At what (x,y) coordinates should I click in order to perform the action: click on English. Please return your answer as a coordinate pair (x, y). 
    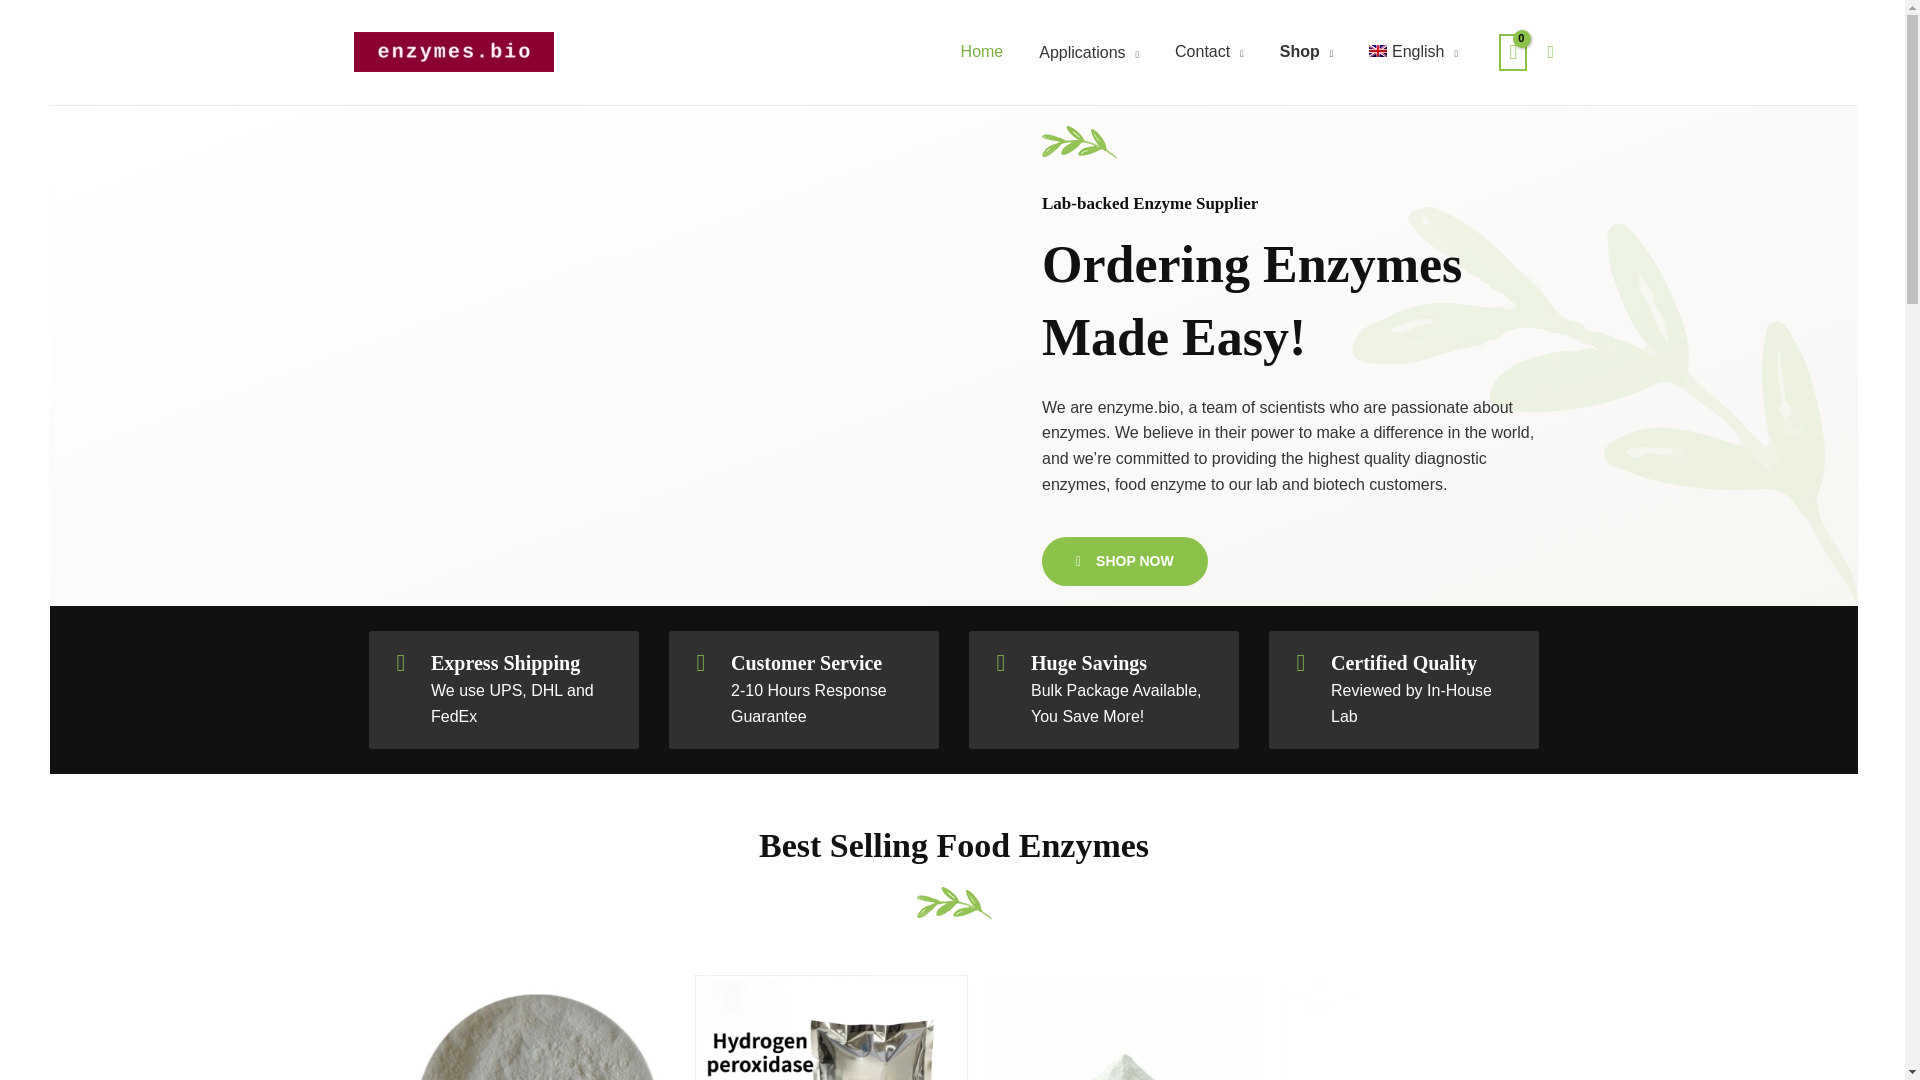
    Looking at the image, I should click on (1416, 52).